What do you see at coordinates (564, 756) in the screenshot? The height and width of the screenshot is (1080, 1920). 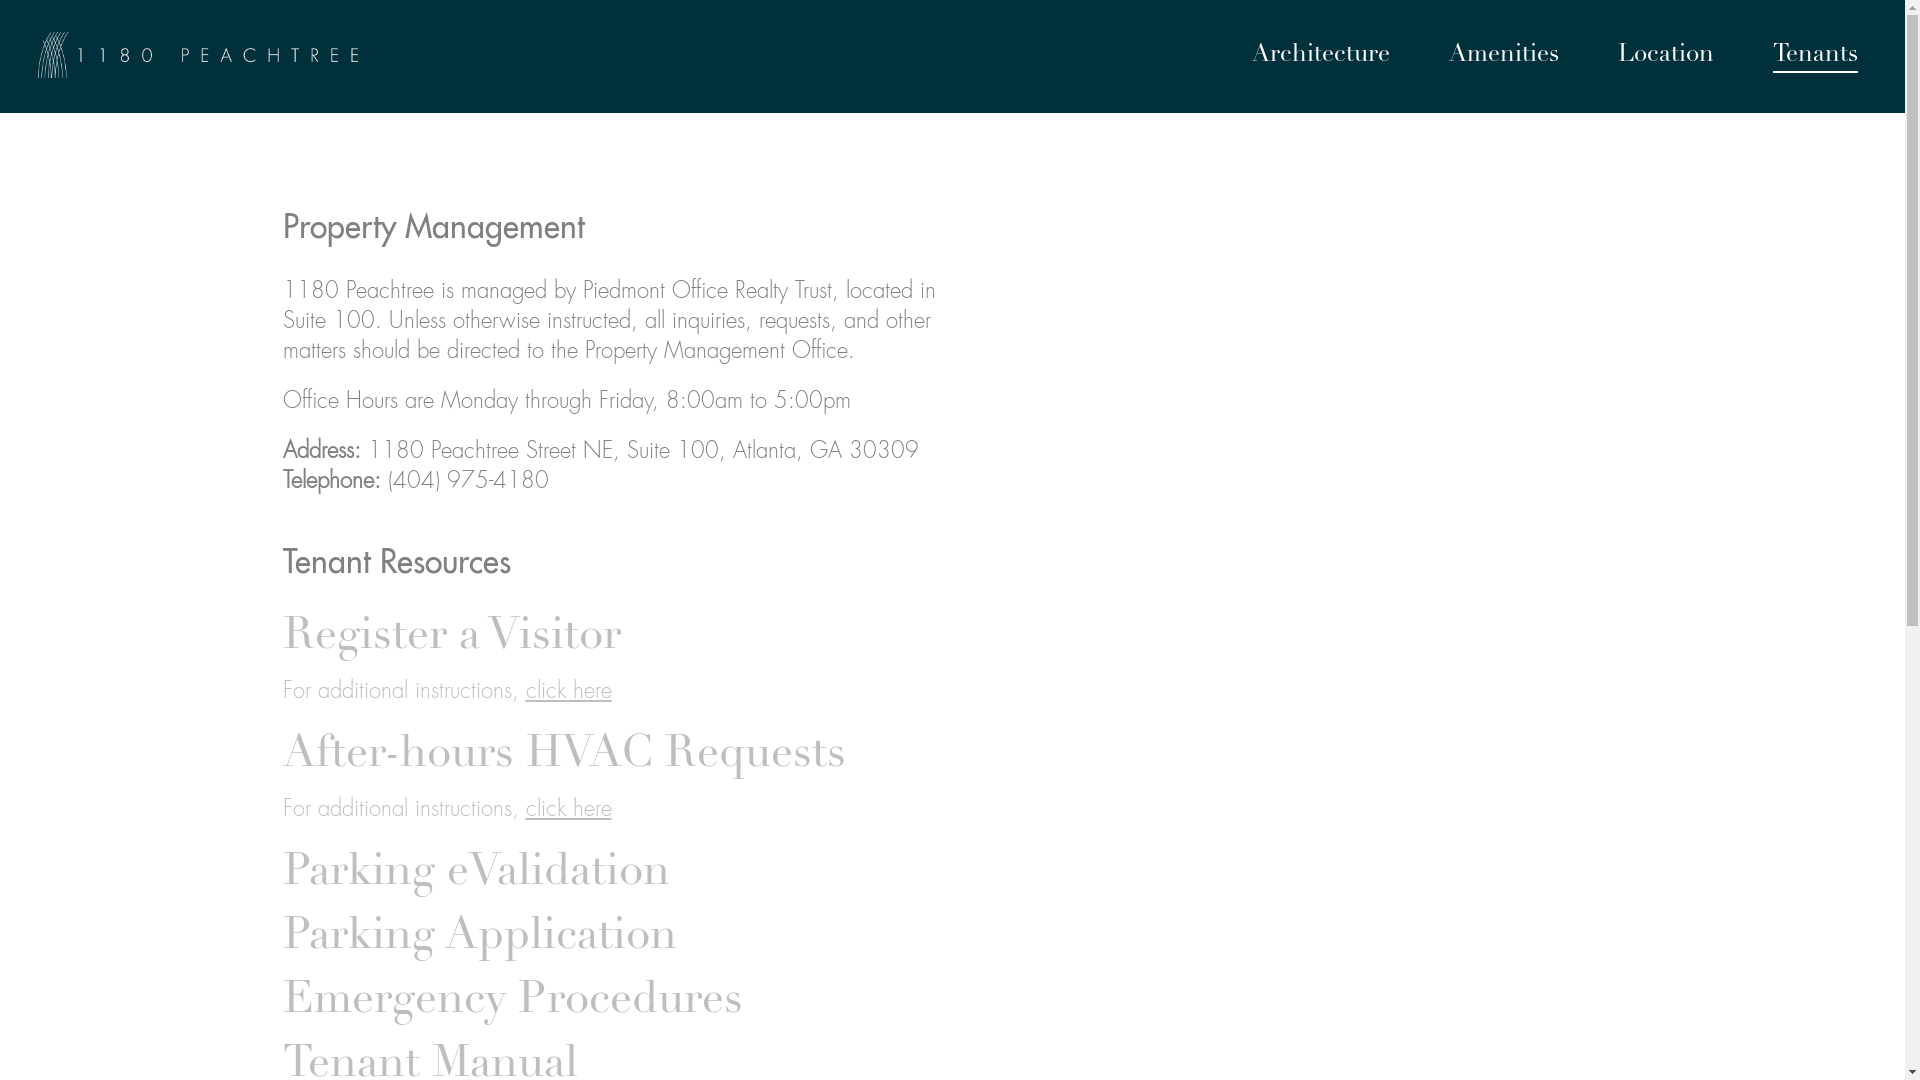 I see `After-hours HVAC Requests` at bounding box center [564, 756].